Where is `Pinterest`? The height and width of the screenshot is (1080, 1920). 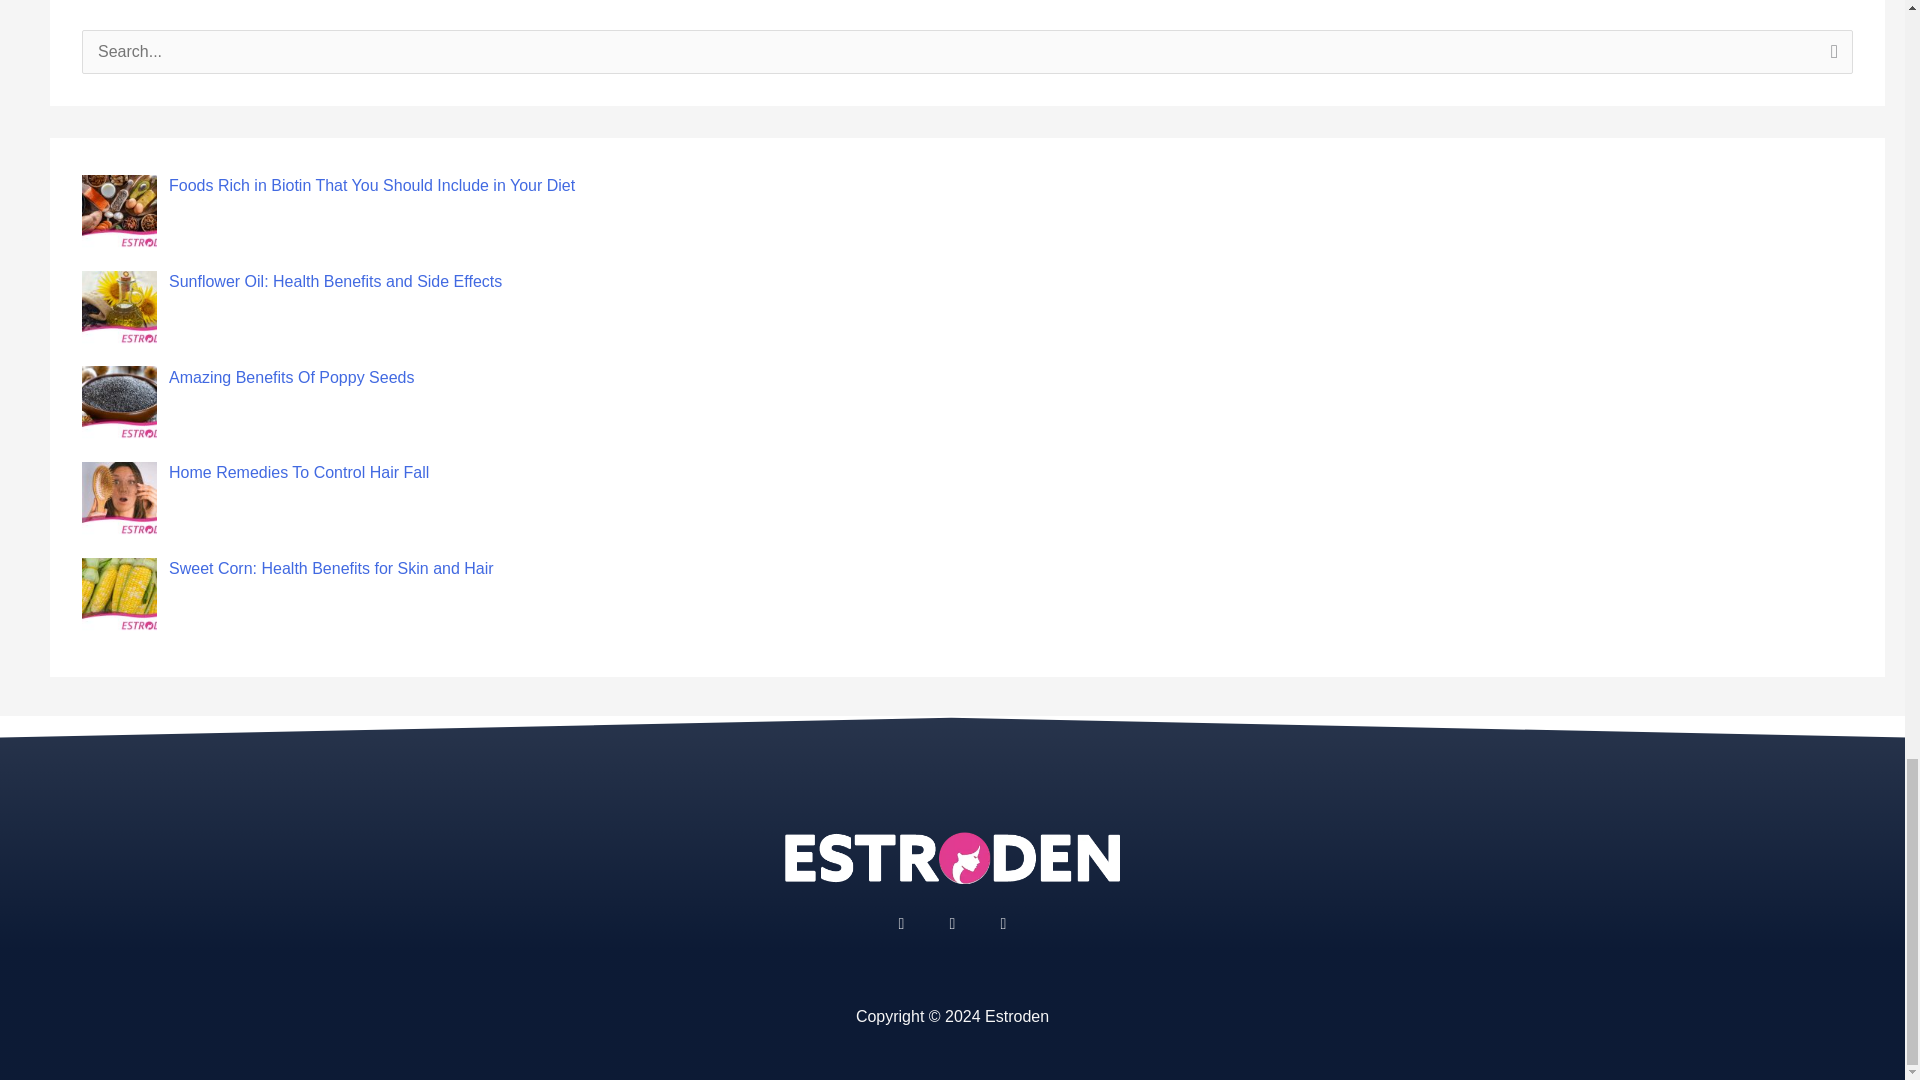
Pinterest is located at coordinates (1002, 924).